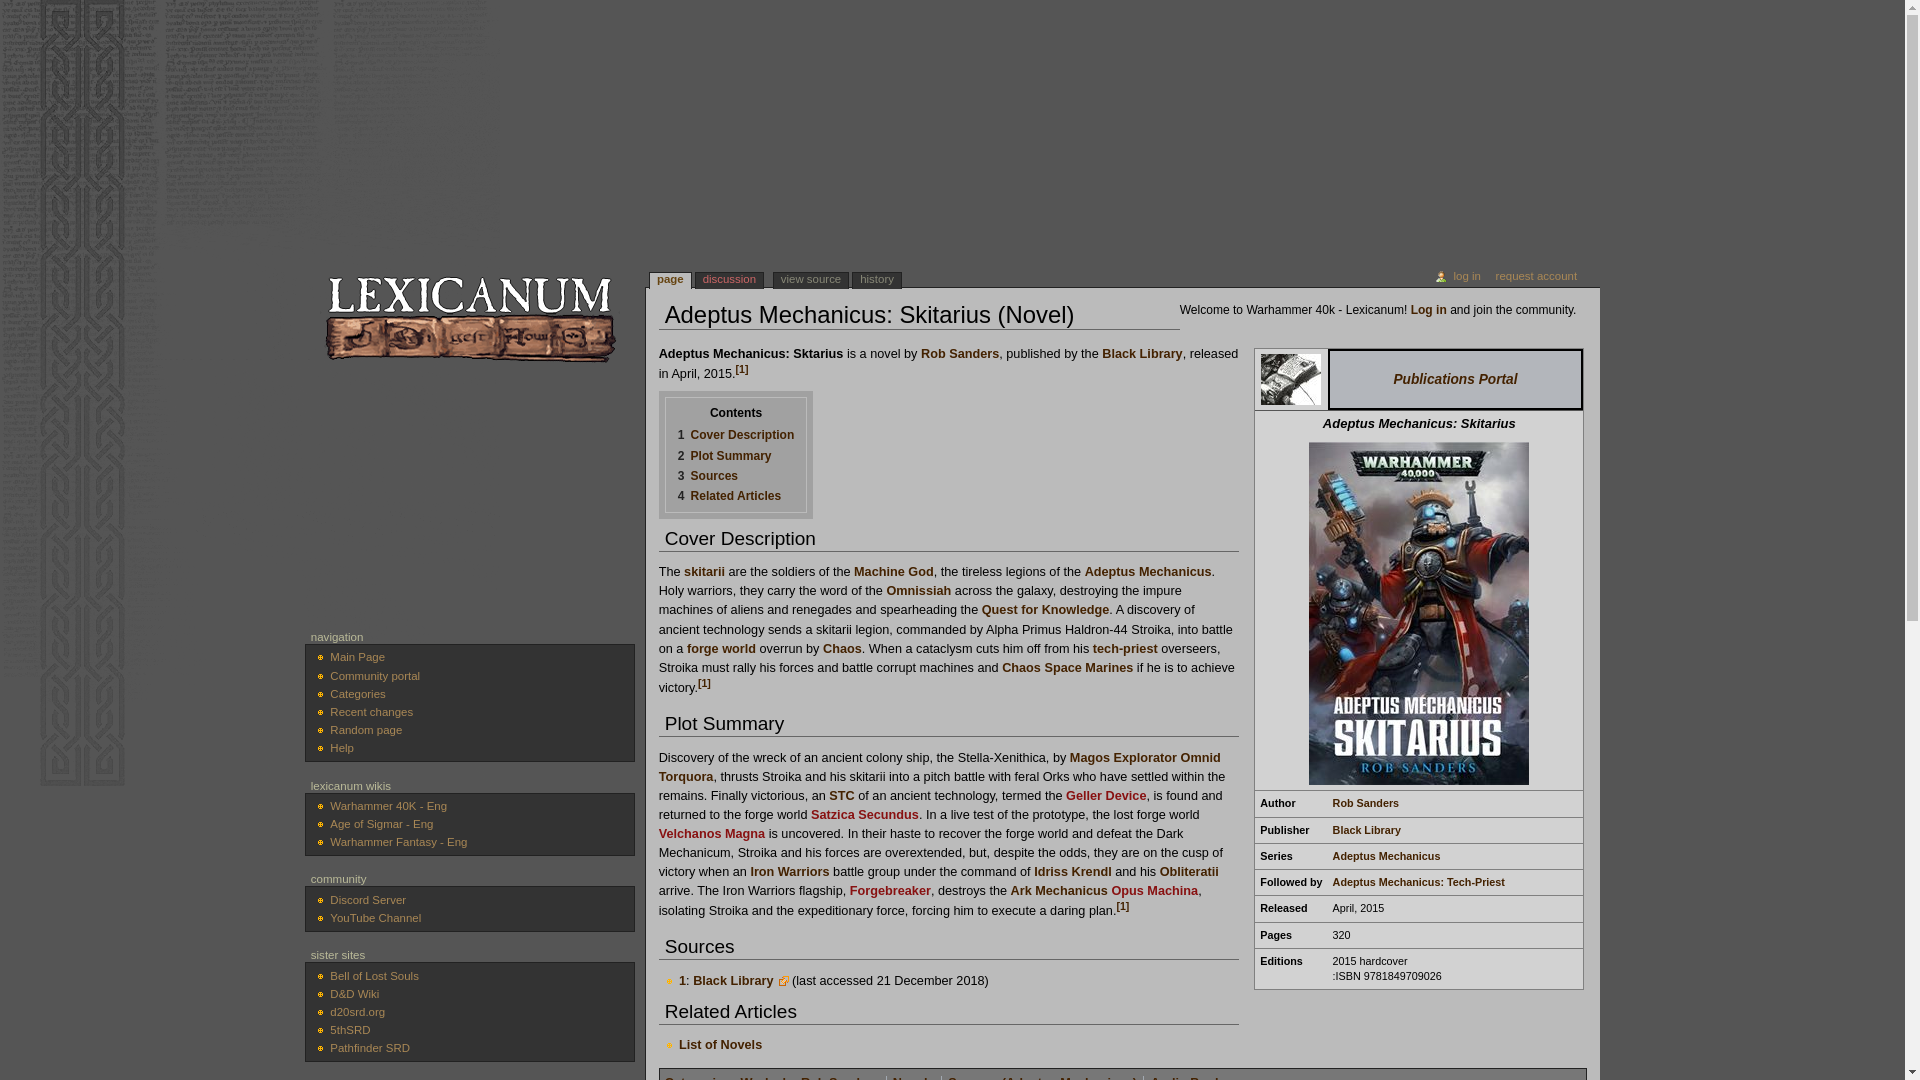  Describe the element at coordinates (790, 872) in the screenshot. I see `Iron Warriors` at that location.